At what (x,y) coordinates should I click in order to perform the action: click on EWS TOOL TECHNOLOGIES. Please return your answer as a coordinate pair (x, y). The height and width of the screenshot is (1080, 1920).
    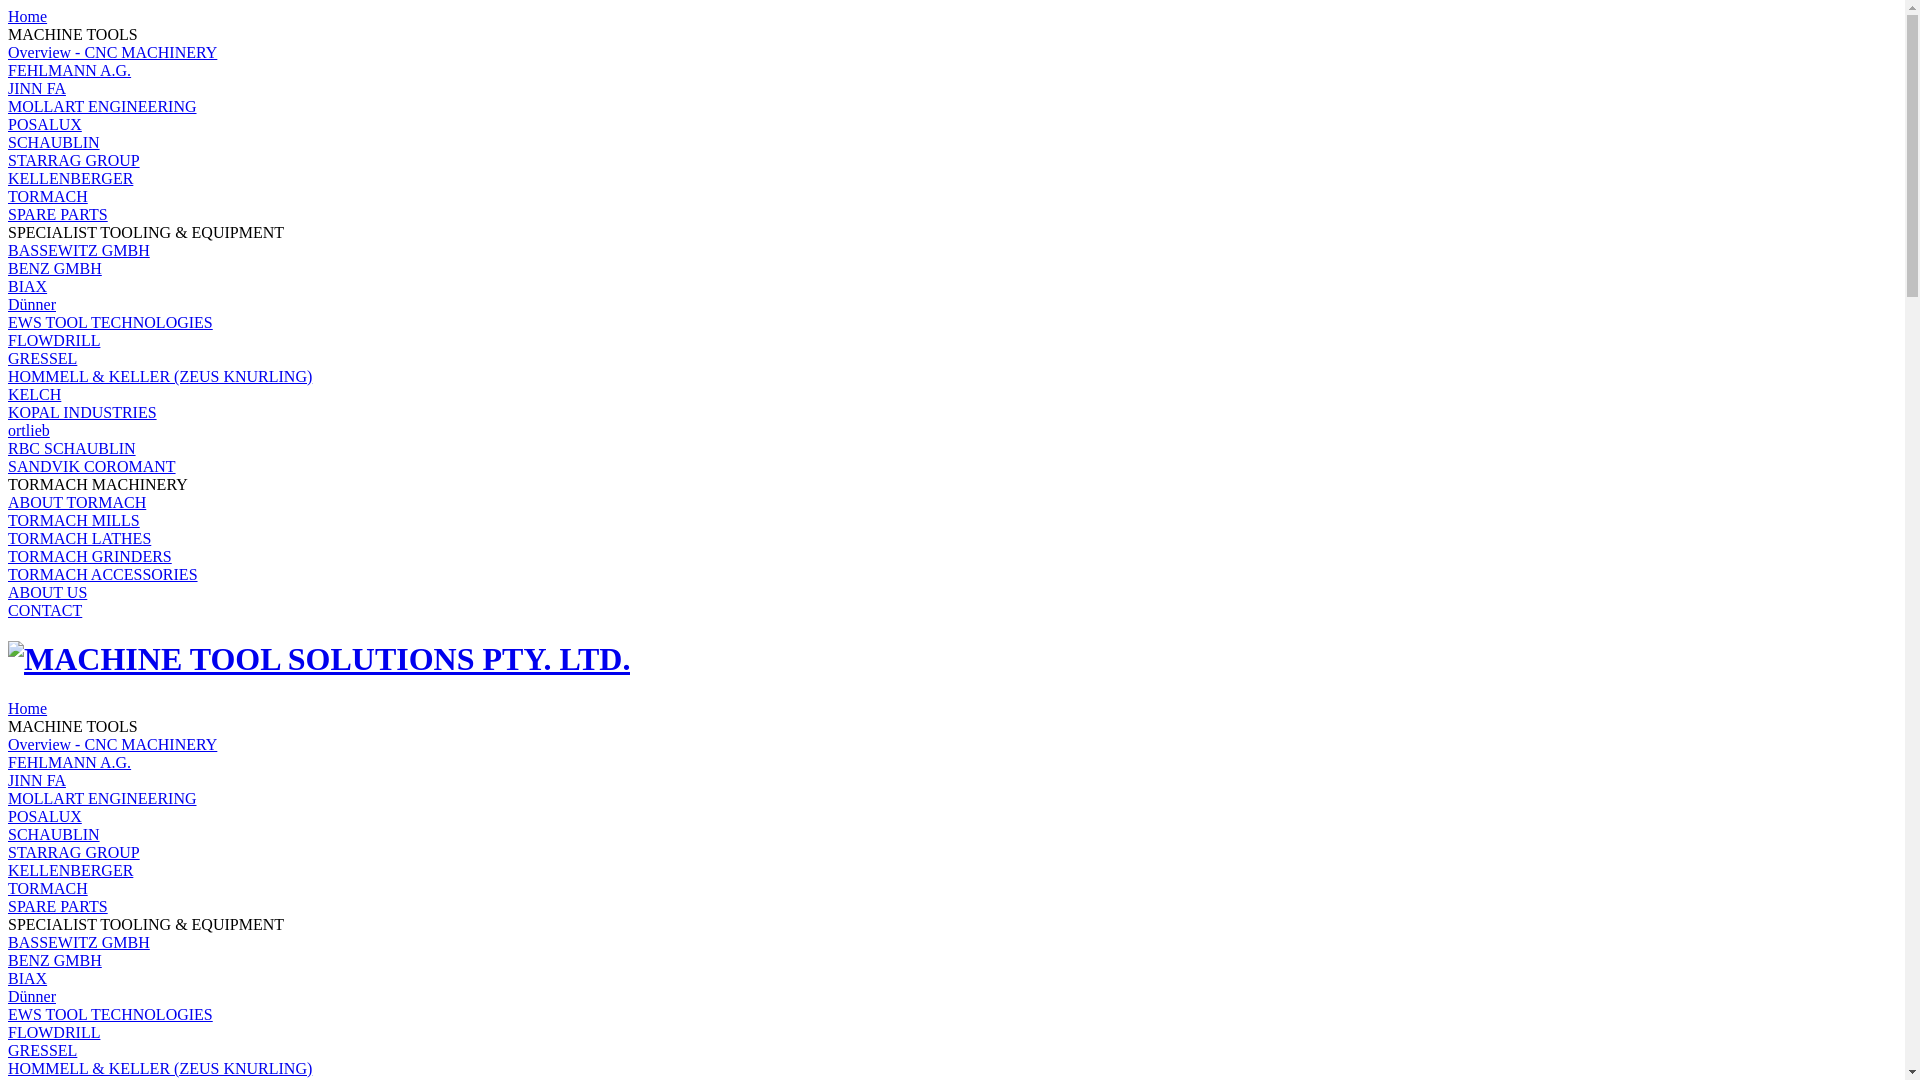
    Looking at the image, I should click on (110, 1014).